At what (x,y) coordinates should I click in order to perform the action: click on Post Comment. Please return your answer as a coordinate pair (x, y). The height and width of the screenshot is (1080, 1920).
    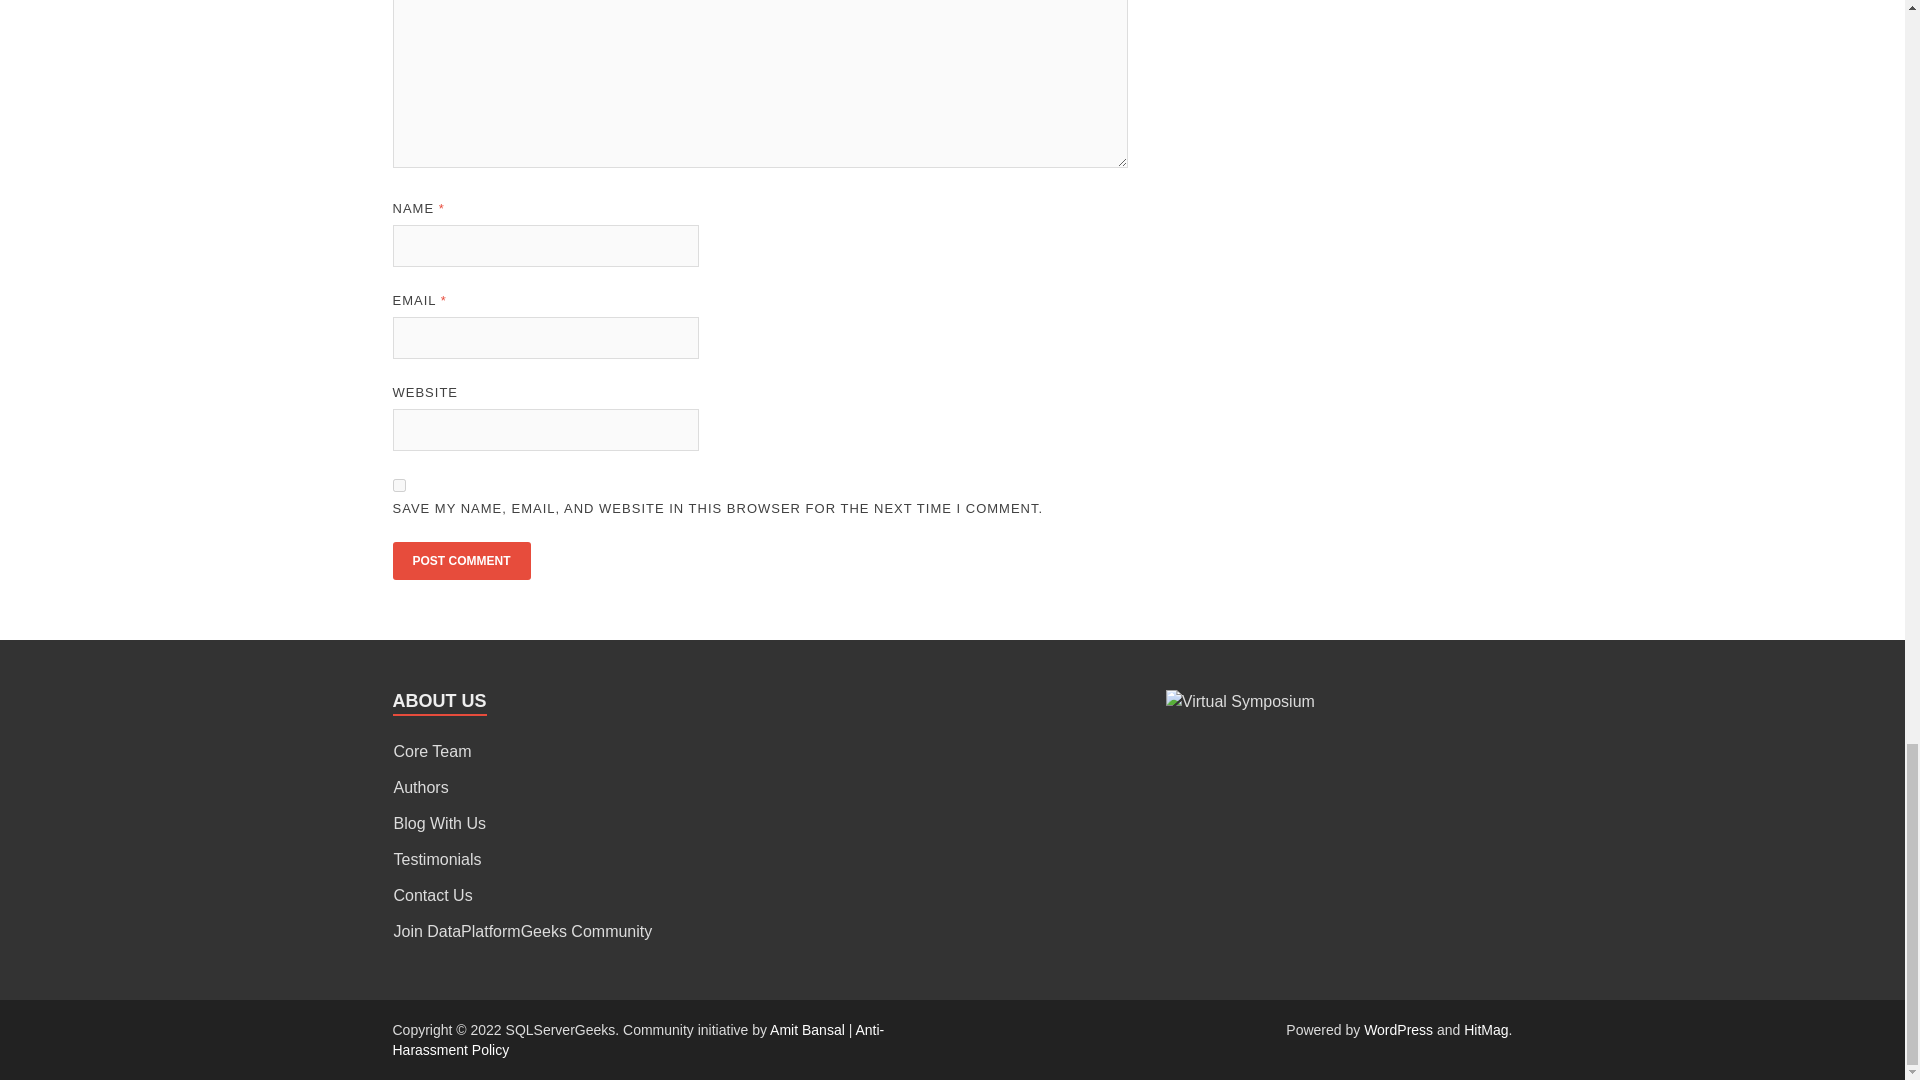
    Looking at the image, I should click on (460, 560).